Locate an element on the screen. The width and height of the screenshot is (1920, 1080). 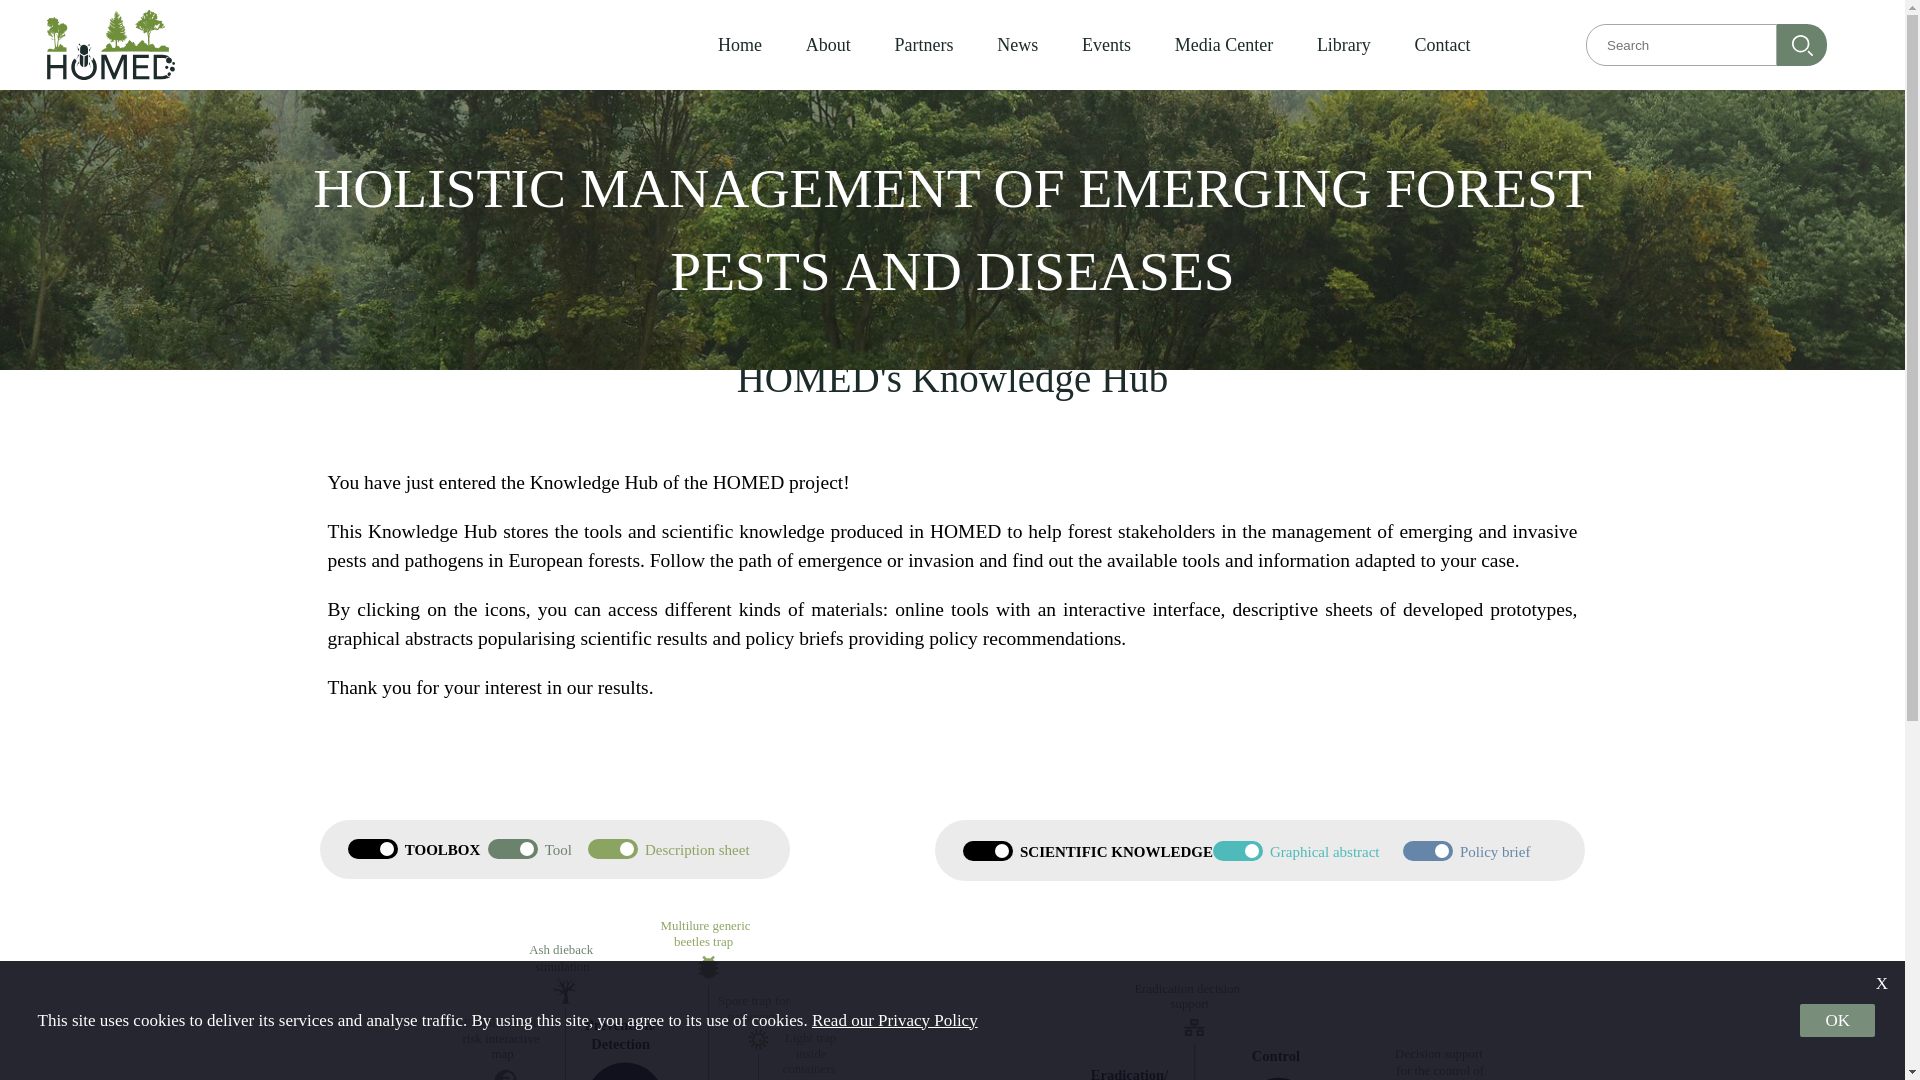
Contact is located at coordinates (1442, 44).